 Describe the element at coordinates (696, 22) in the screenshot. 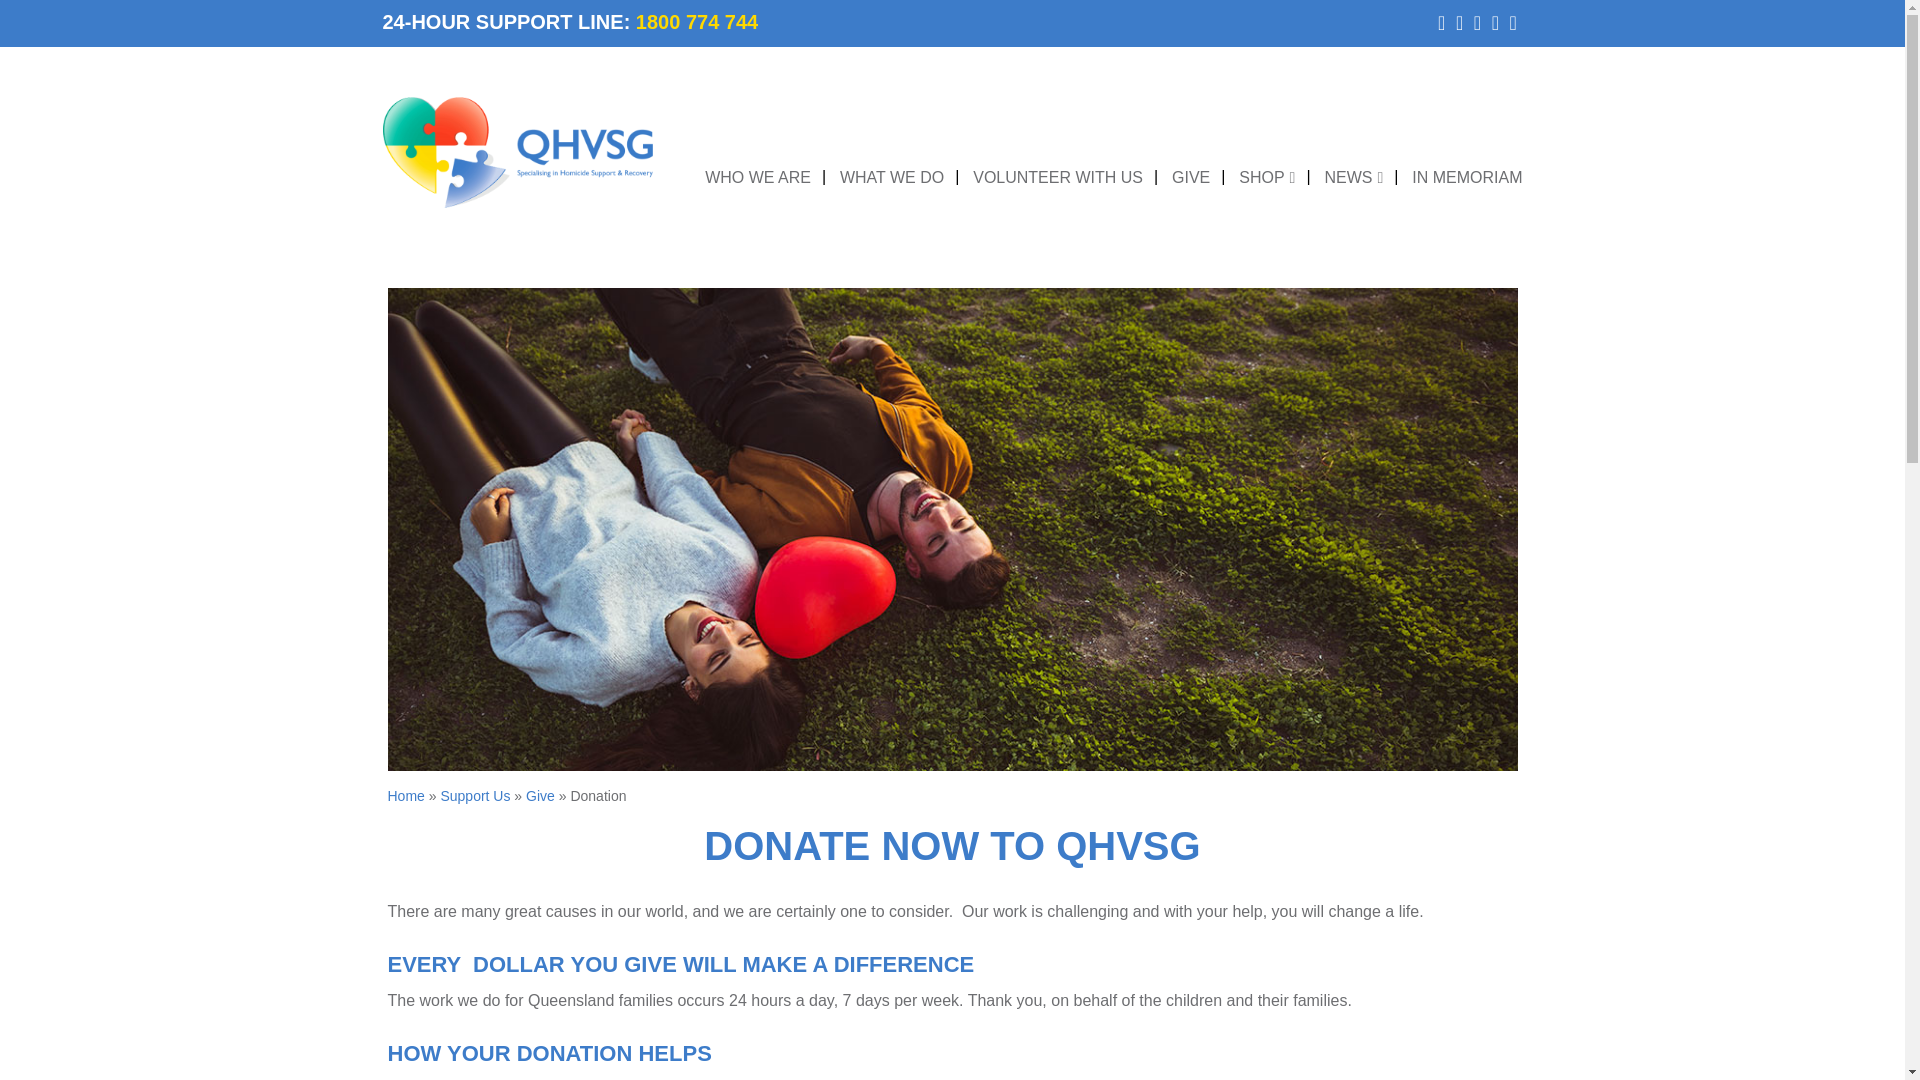

I see `1800 774 744` at that location.